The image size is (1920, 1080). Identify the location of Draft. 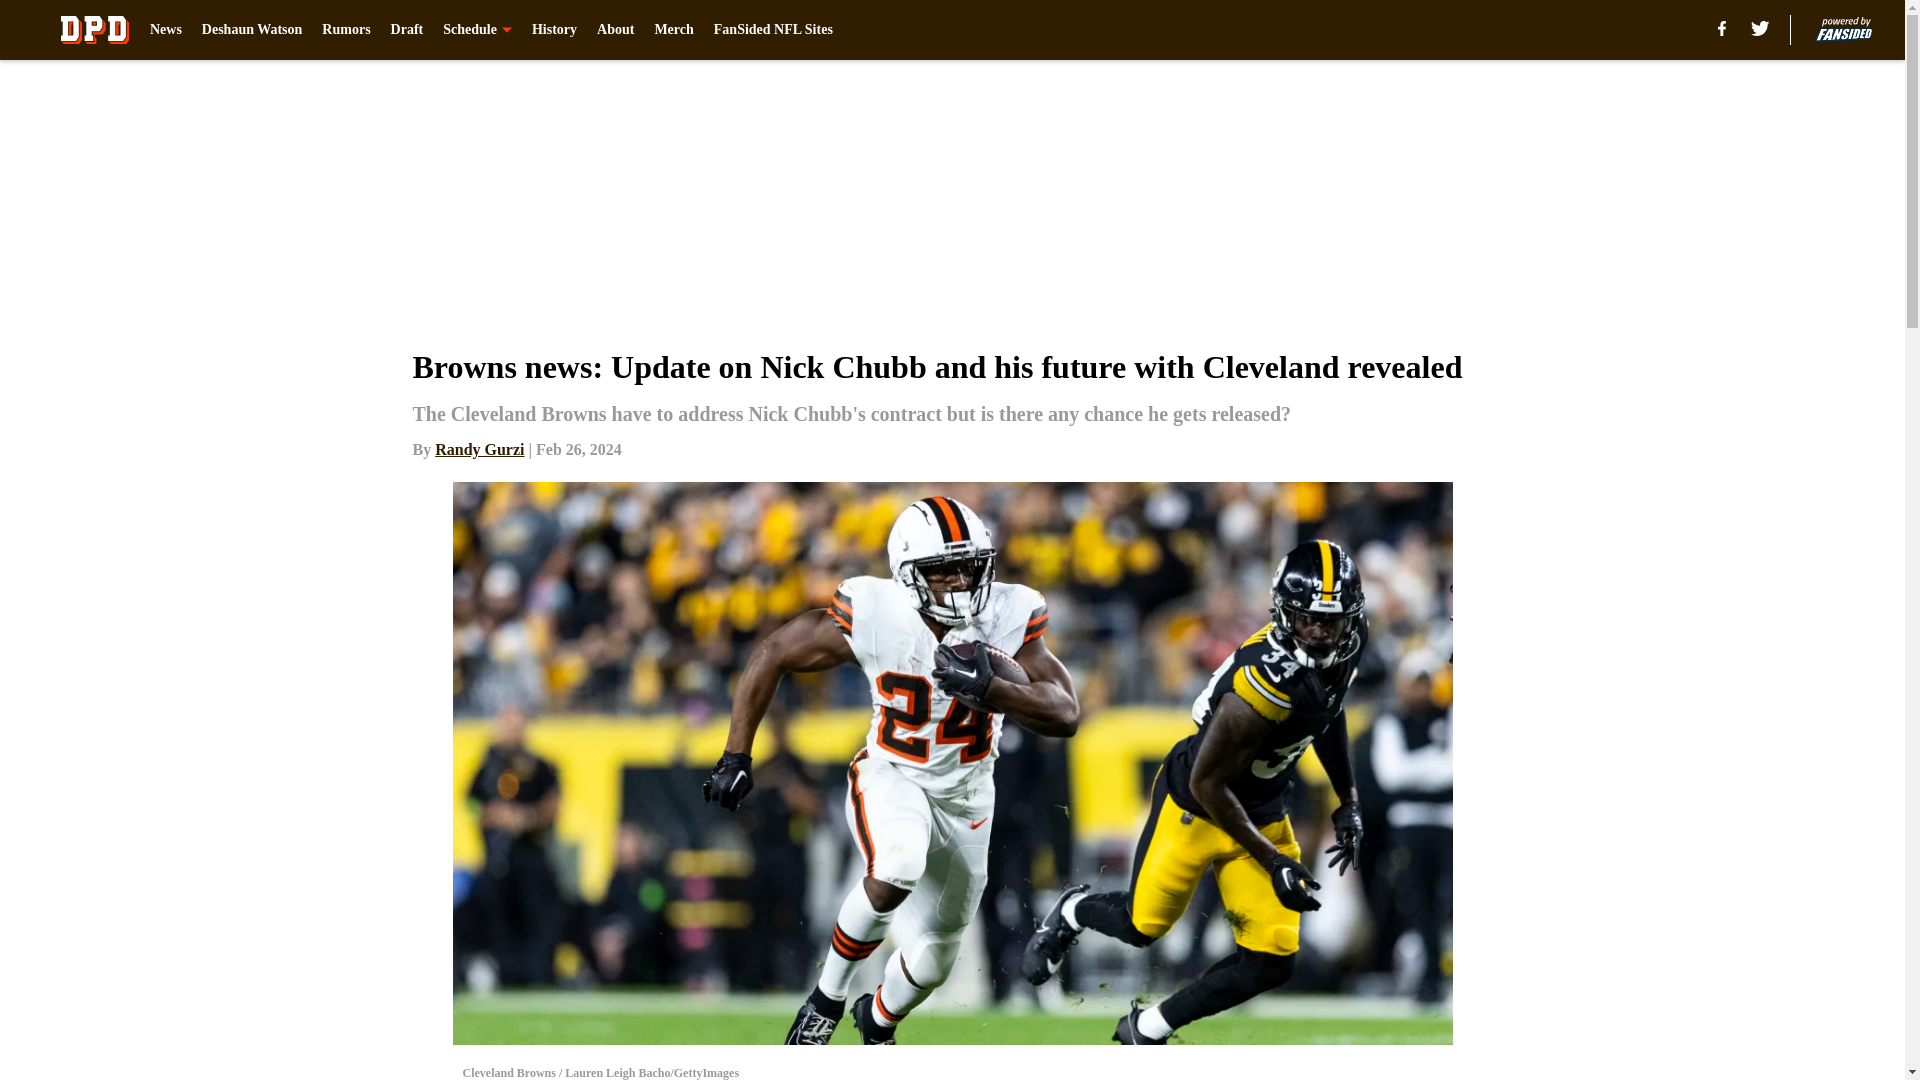
(408, 30).